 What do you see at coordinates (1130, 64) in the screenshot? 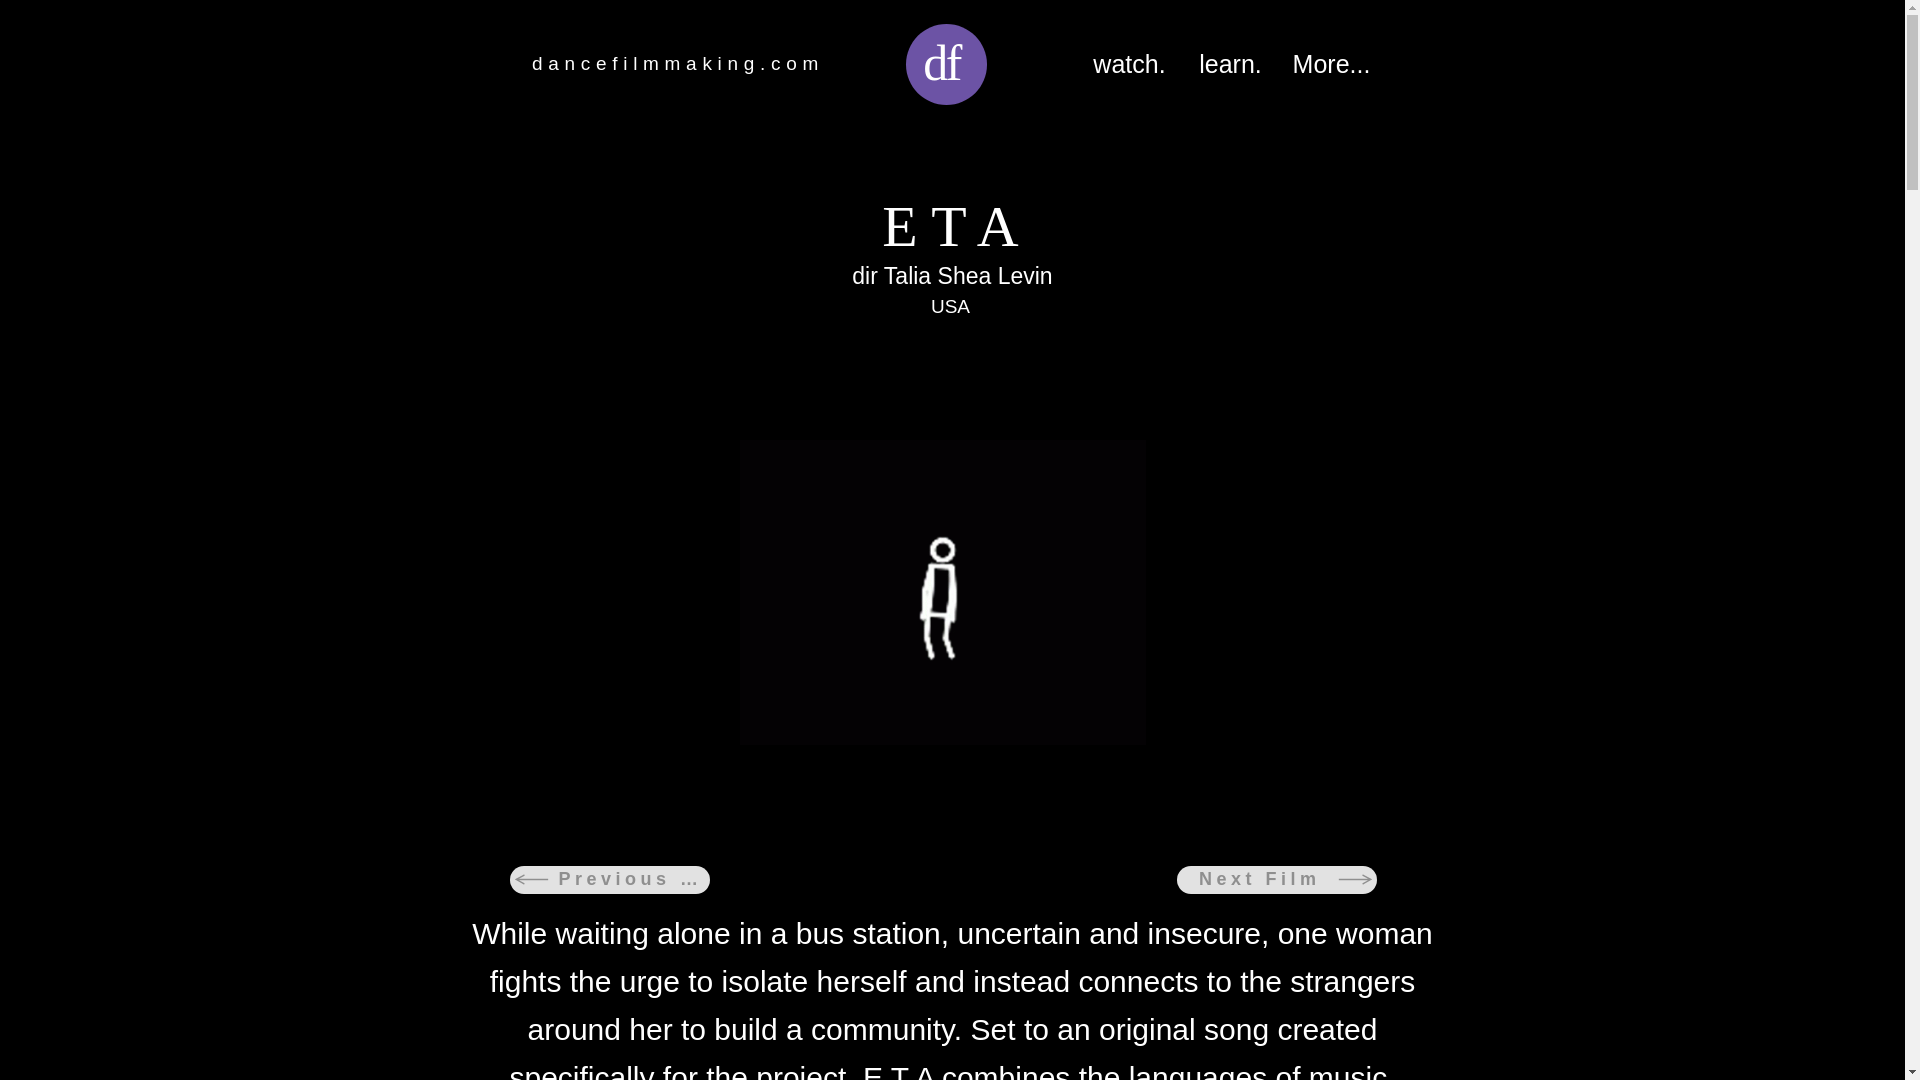
I see `watch.` at bounding box center [1130, 64].